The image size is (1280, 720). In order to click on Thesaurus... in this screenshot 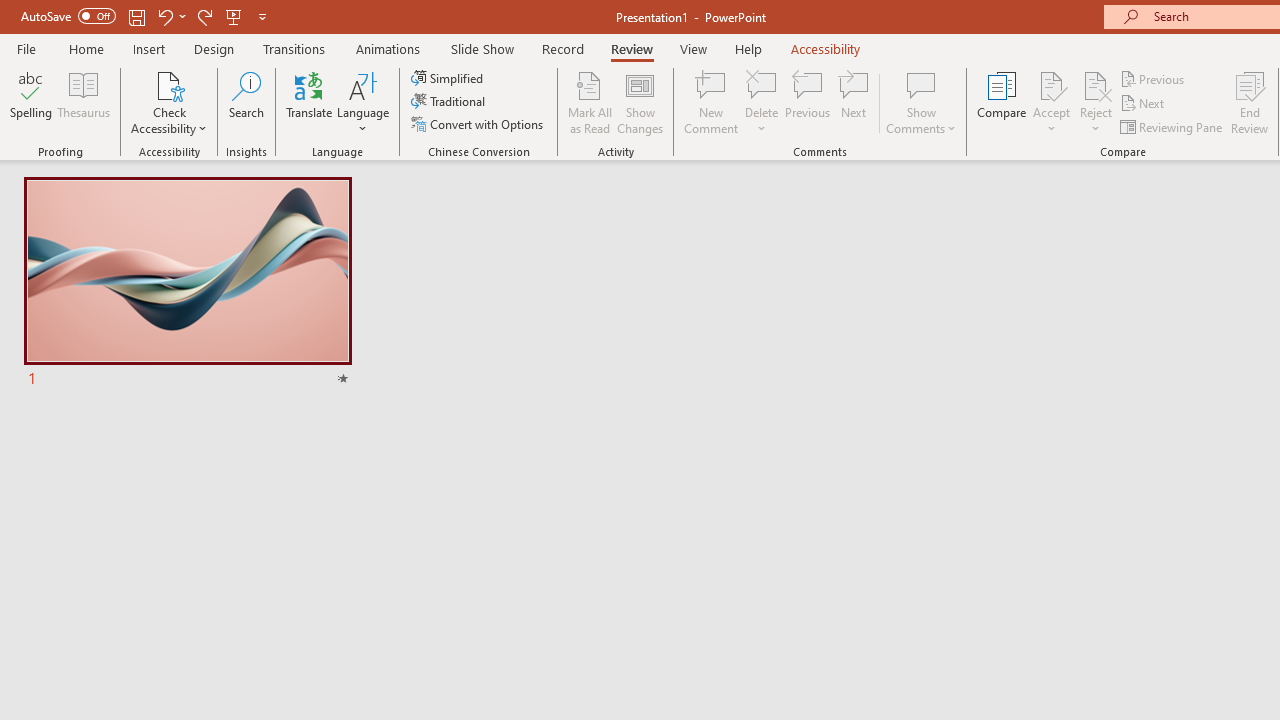, I will do `click(84, 102)`.